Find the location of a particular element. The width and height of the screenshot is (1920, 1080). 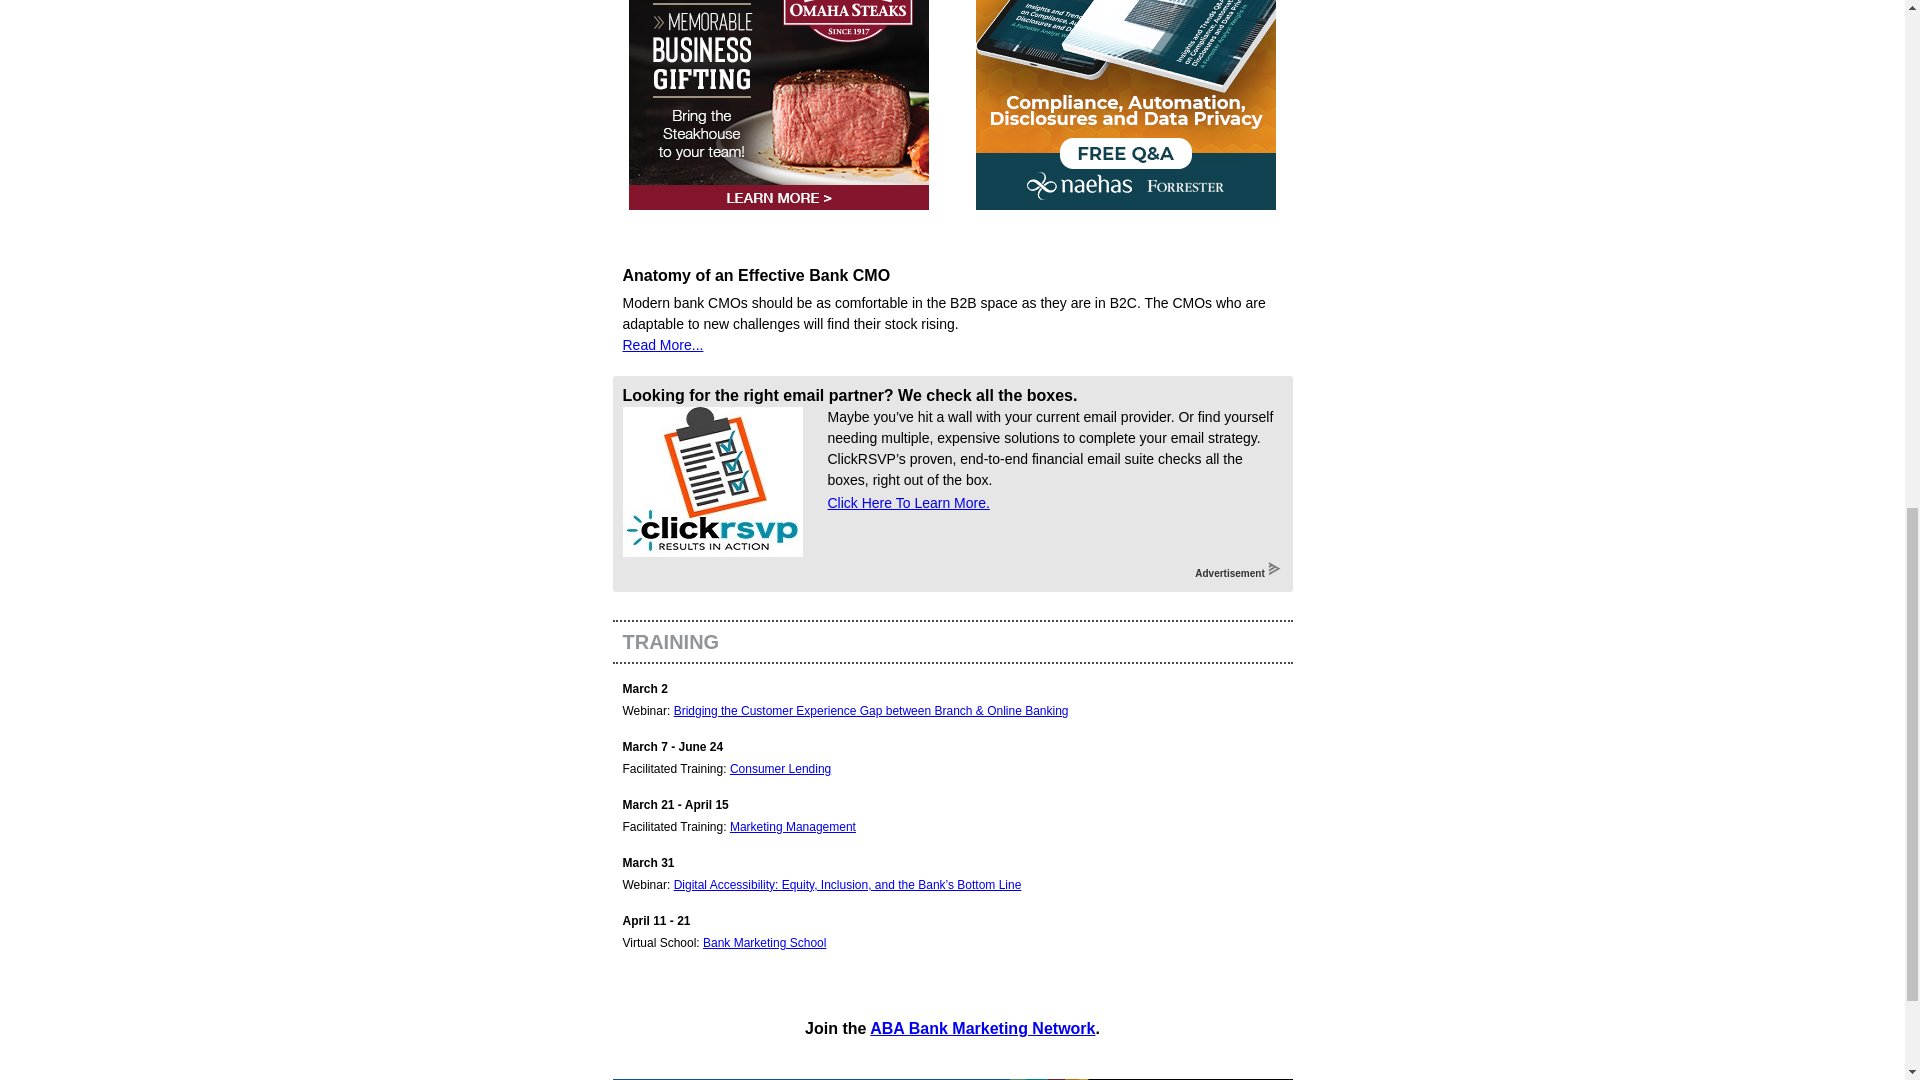

Read More... is located at coordinates (662, 344).